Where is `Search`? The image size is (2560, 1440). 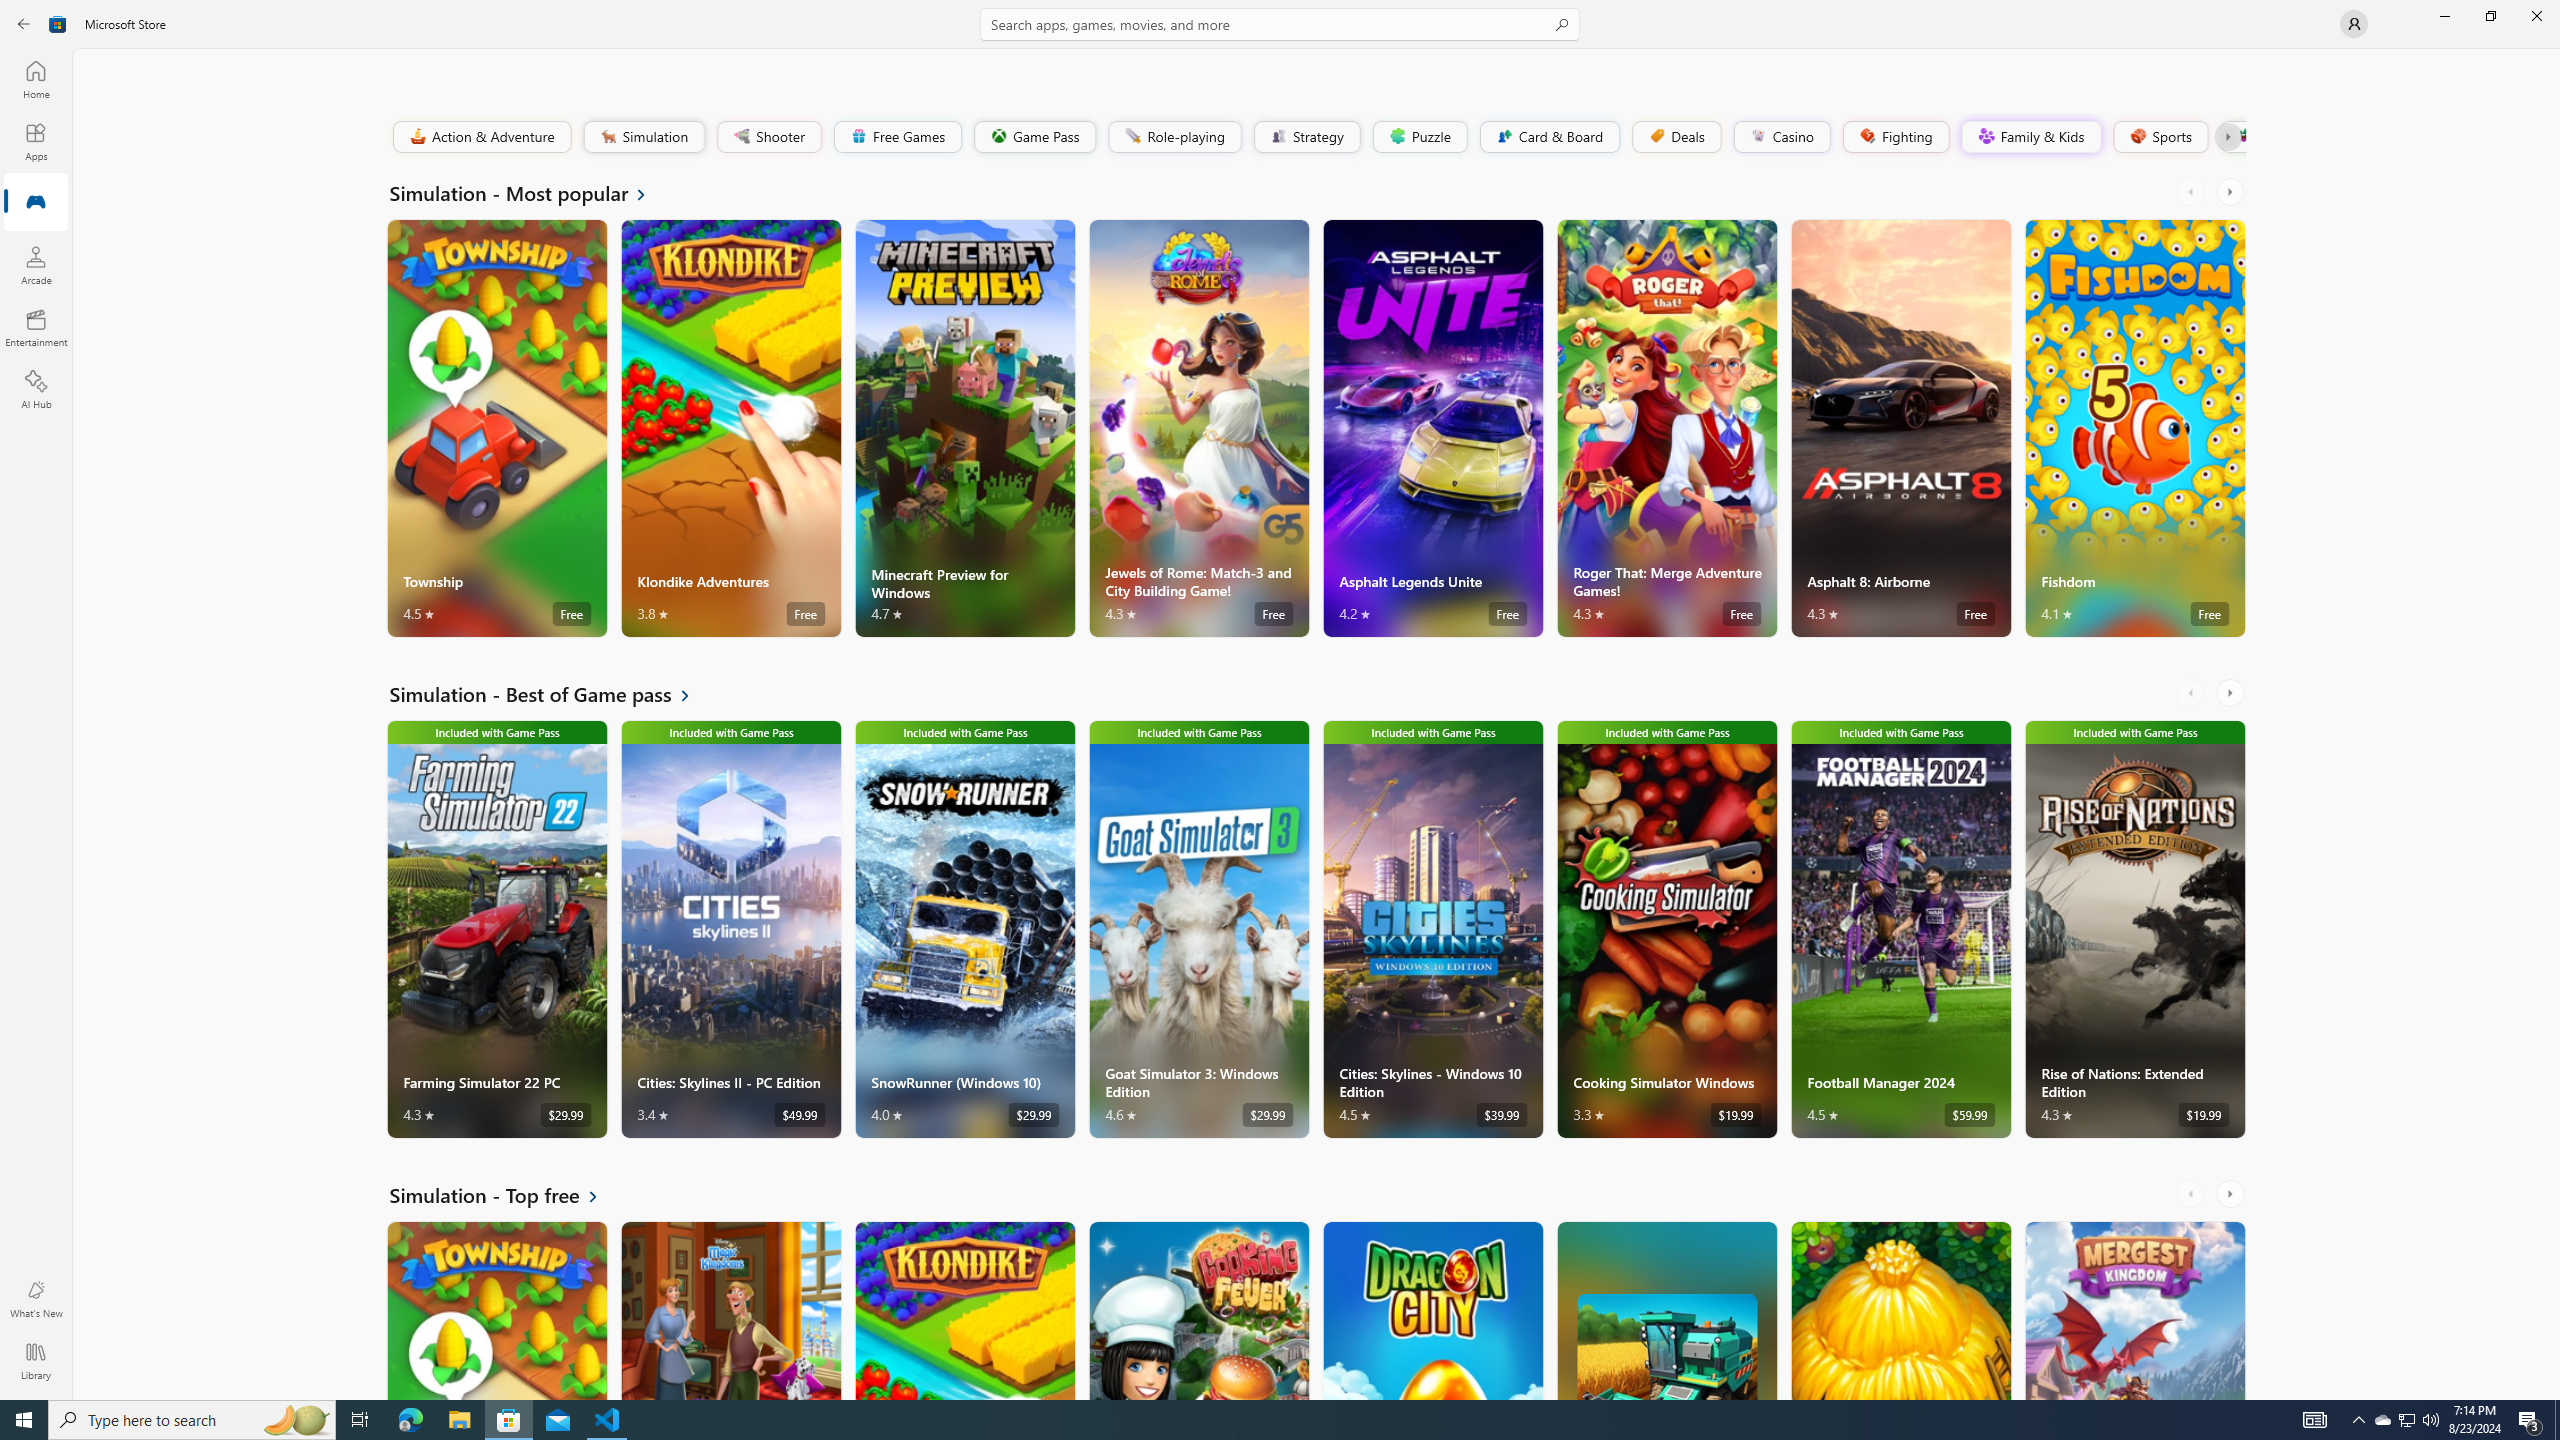 Search is located at coordinates (1280, 24).